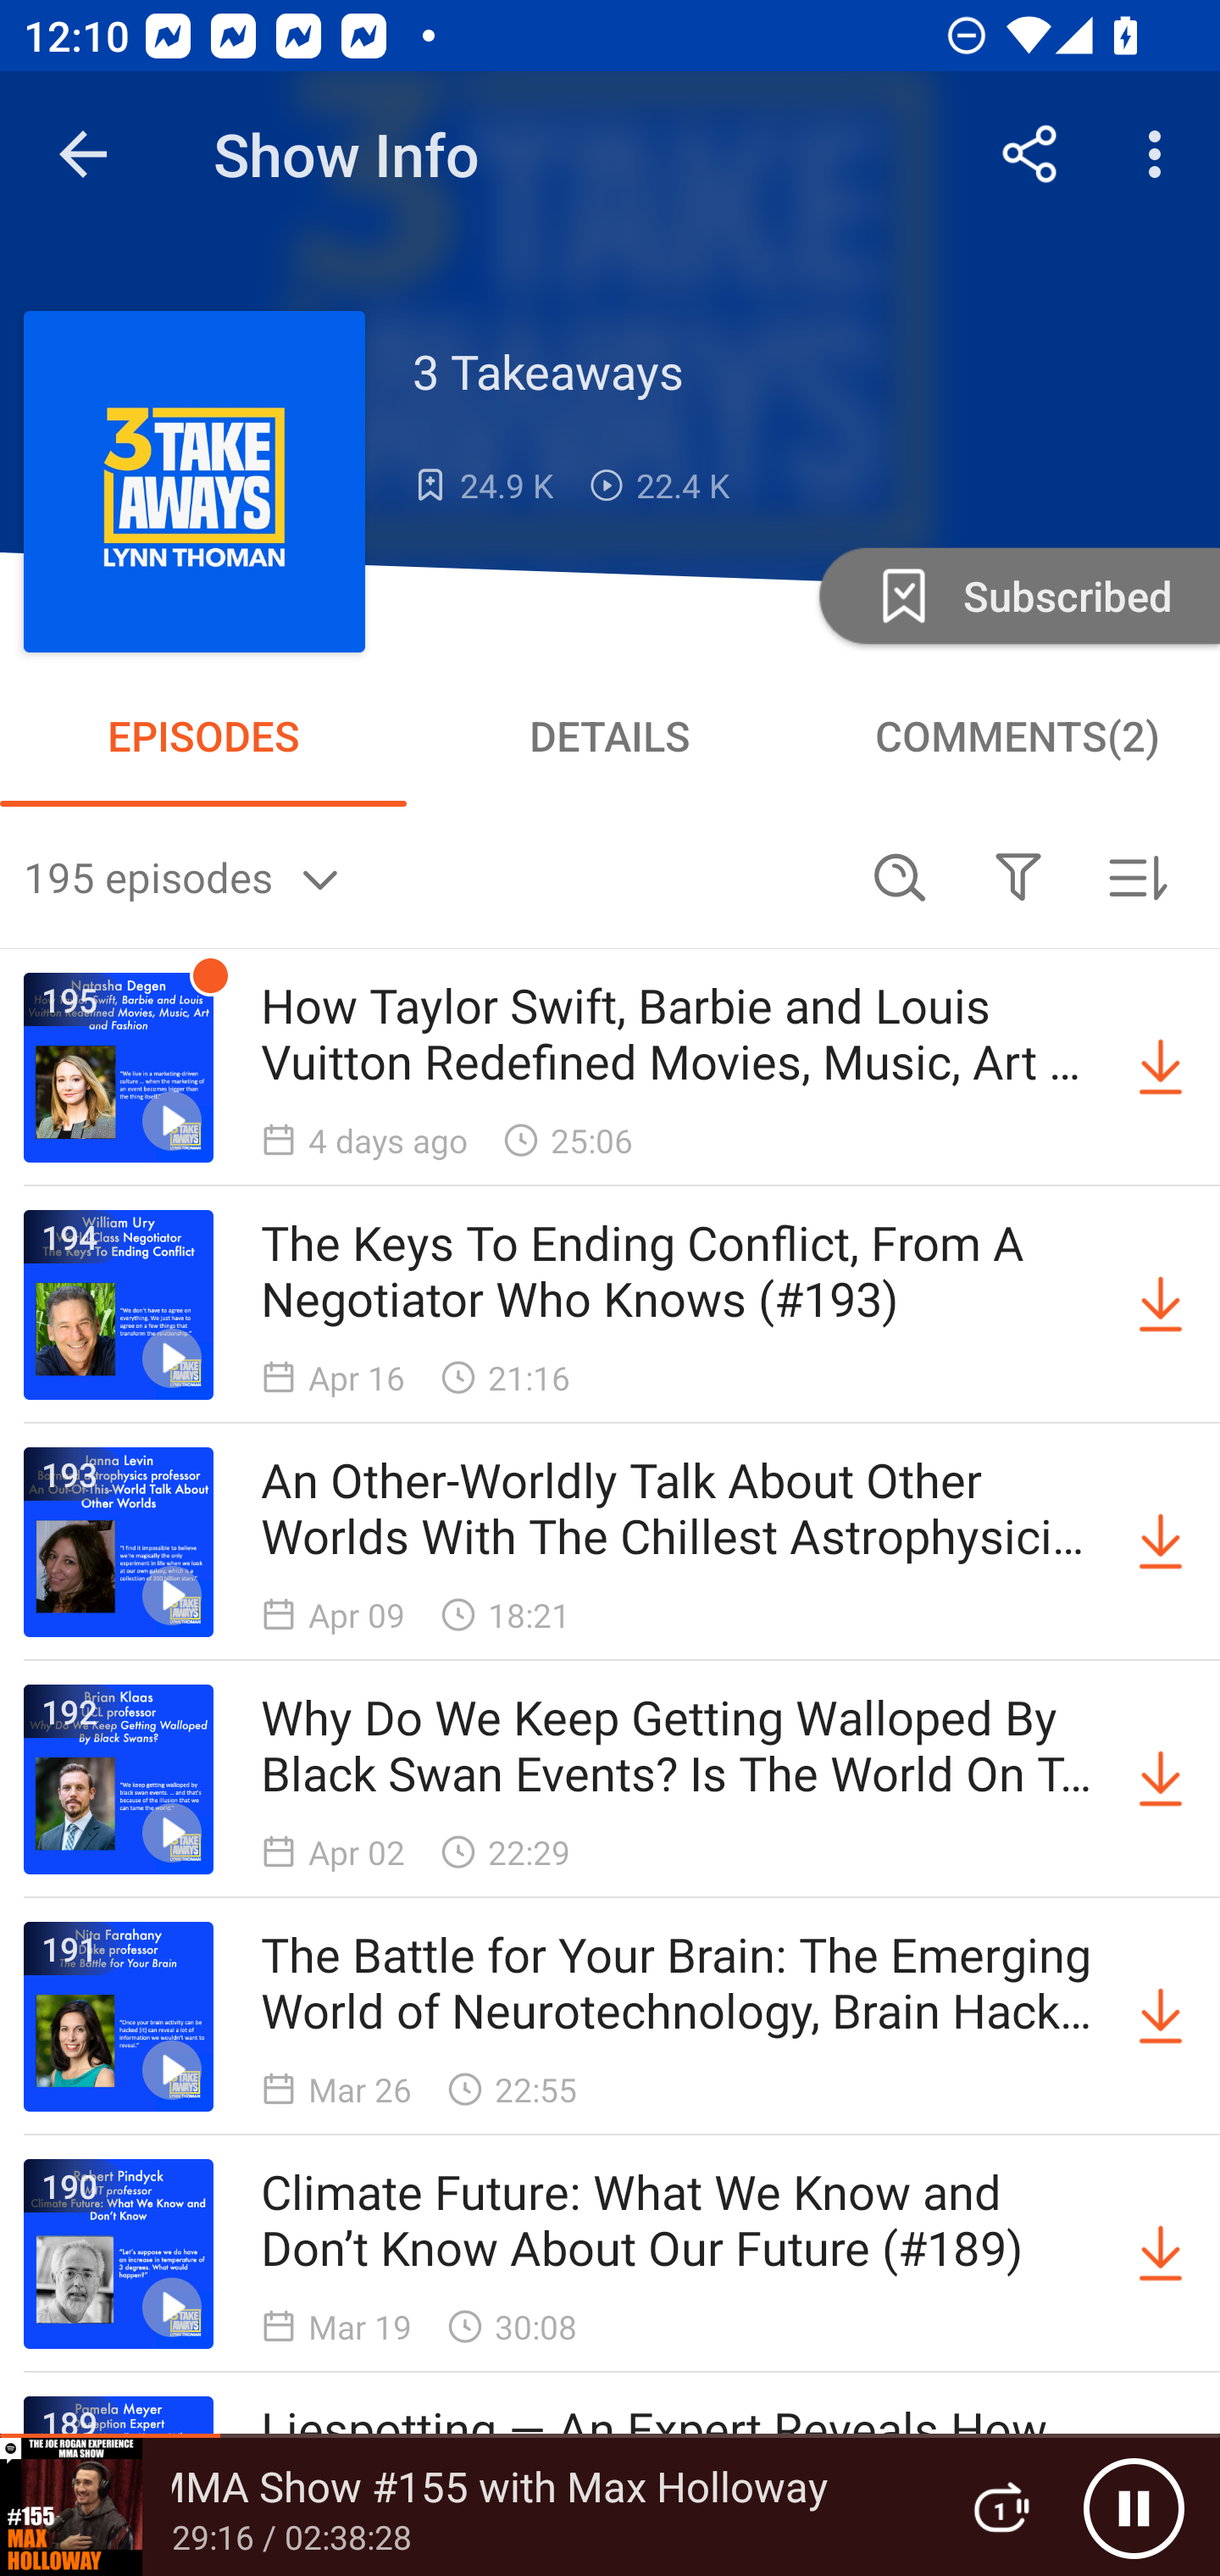  I want to click on 195 episodes , so click(432, 876).